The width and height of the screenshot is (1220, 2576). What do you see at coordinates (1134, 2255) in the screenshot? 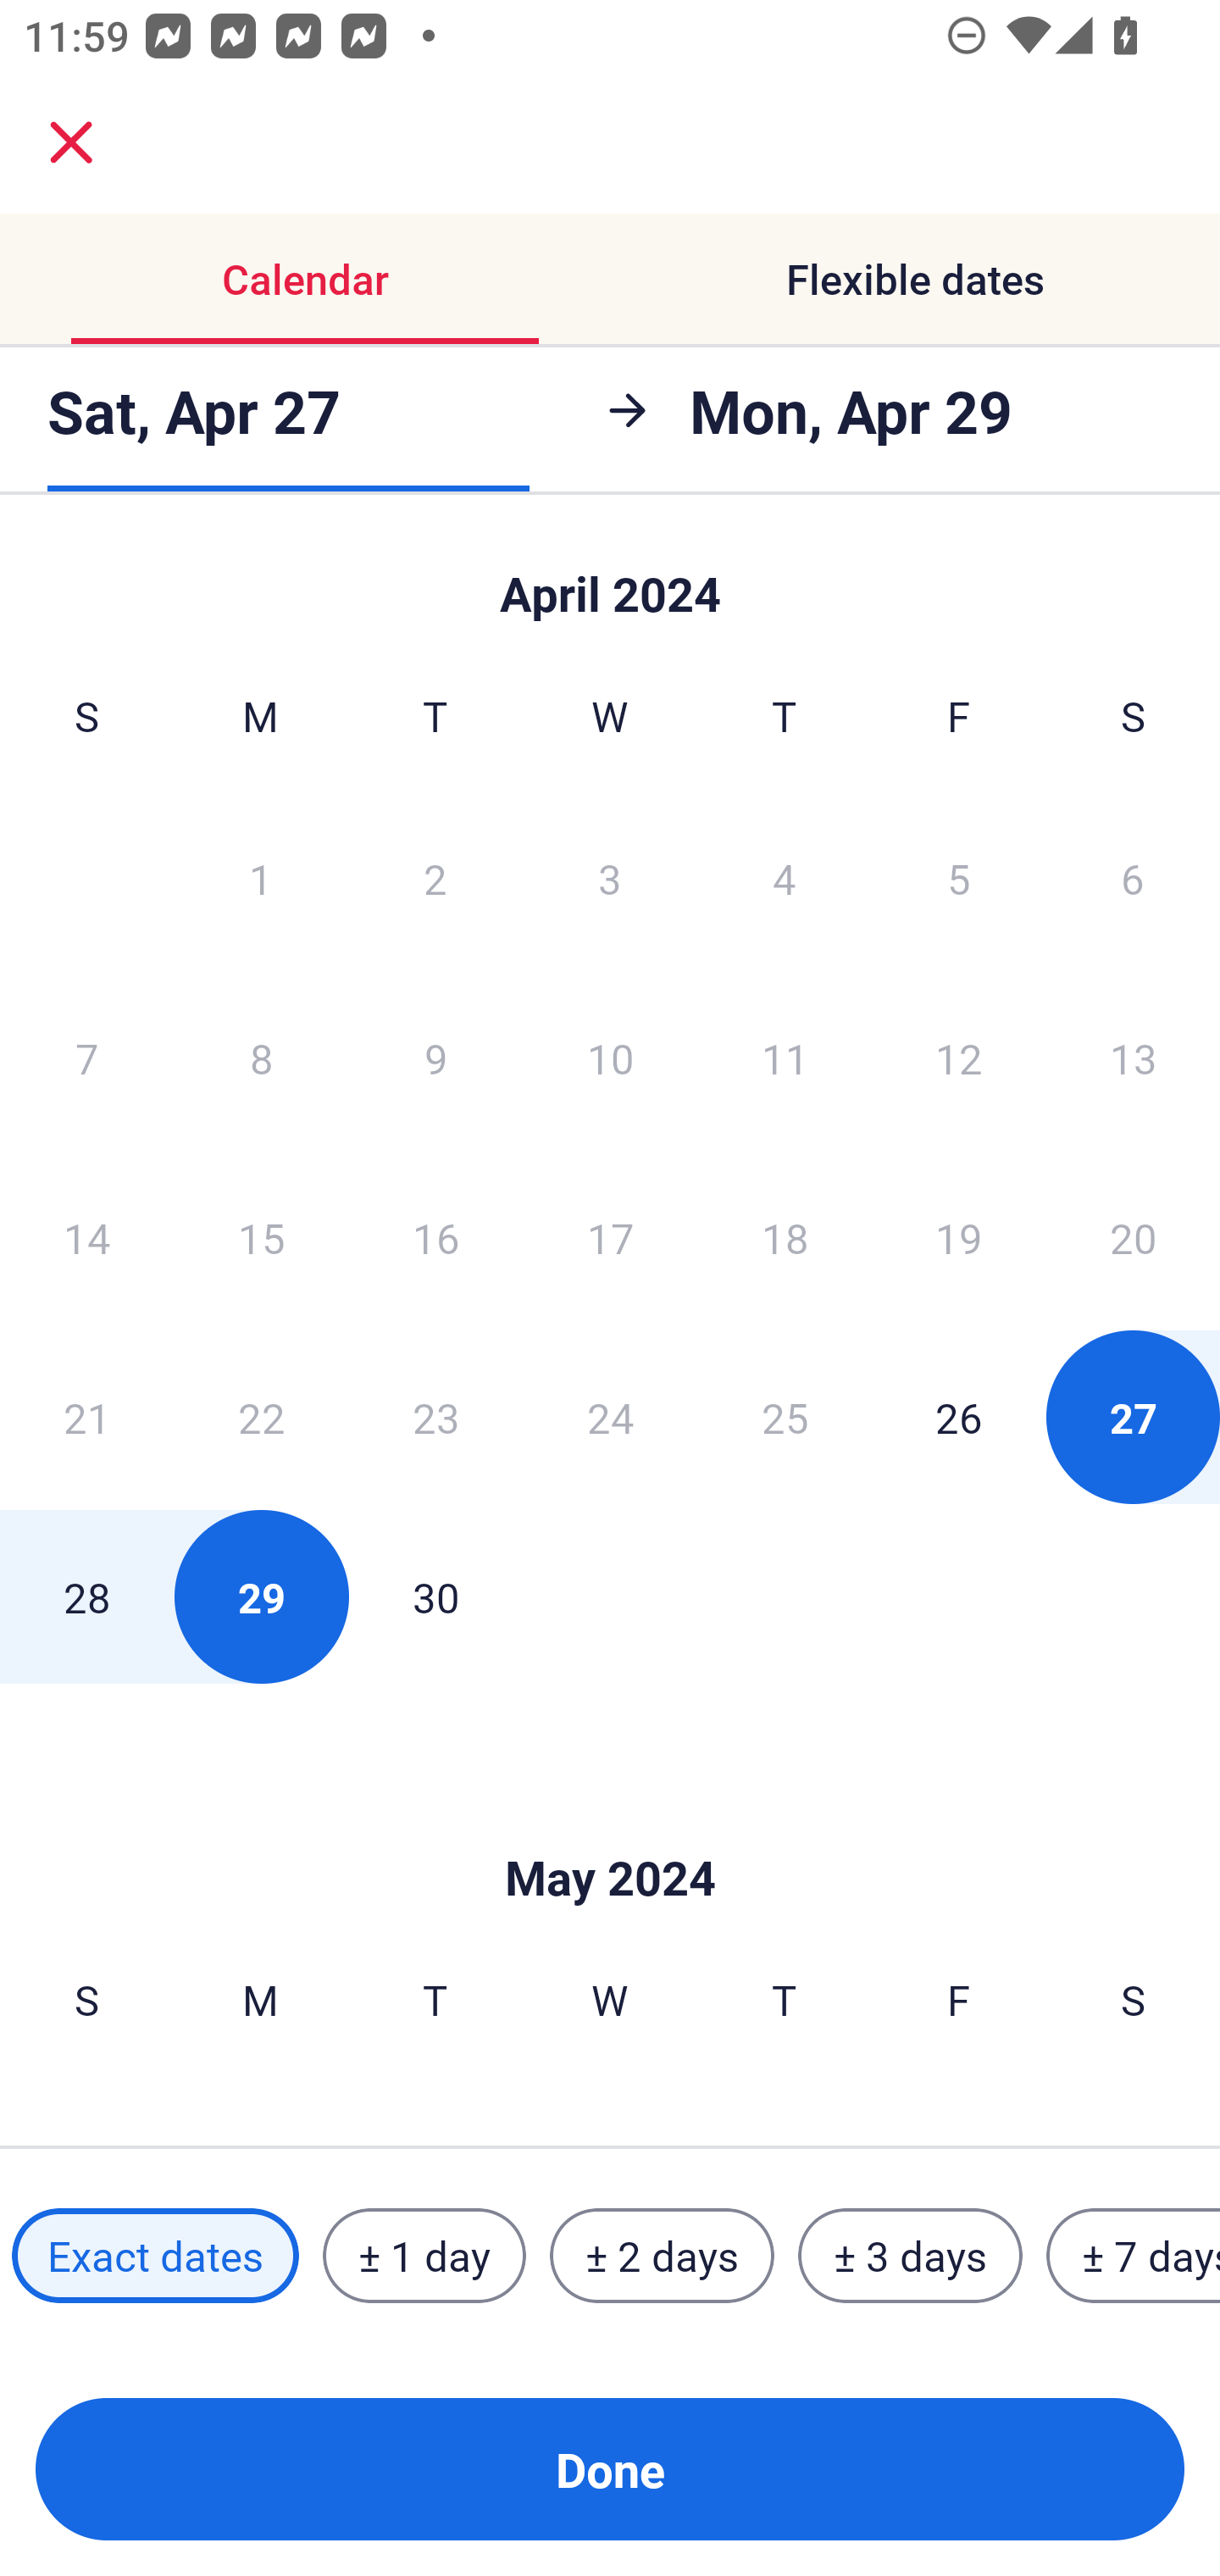
I see `± 7 days` at bounding box center [1134, 2255].